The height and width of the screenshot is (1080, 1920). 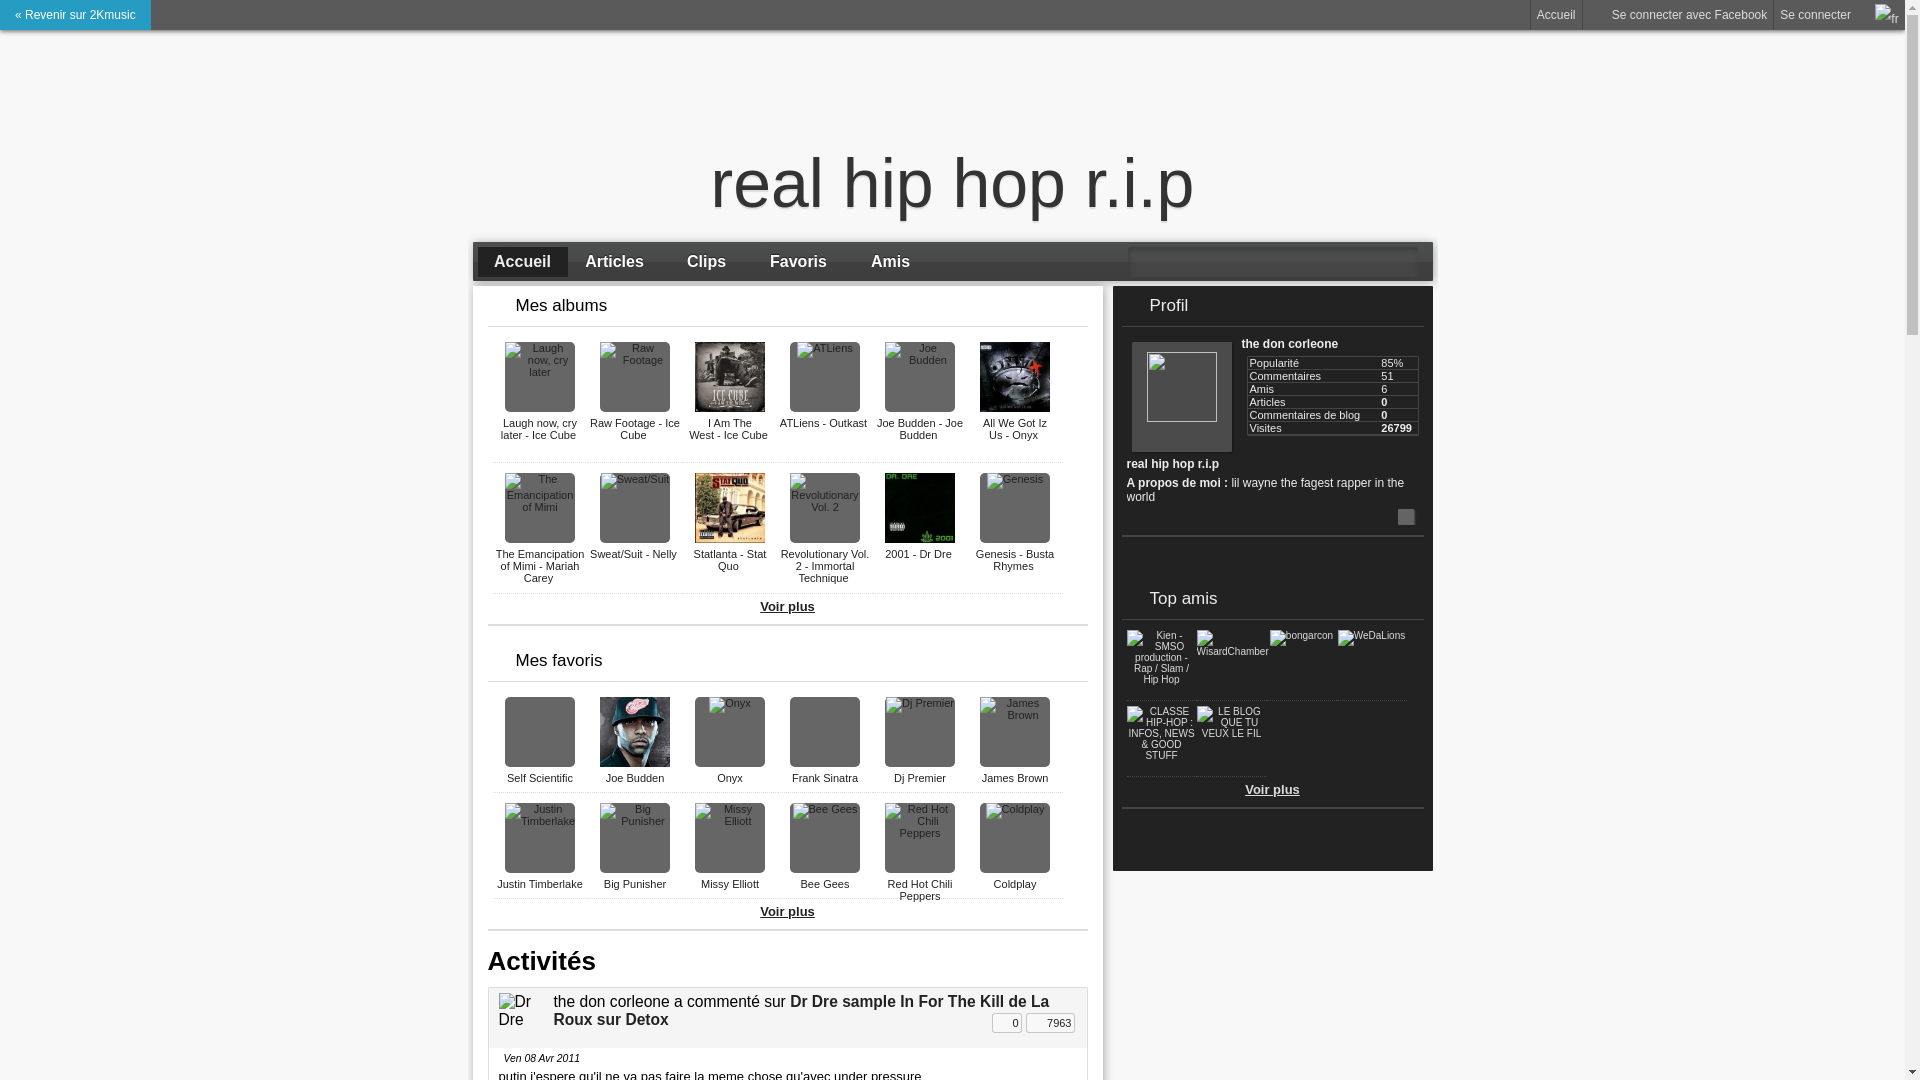 I want to click on ATLiens - Outkast , so click(x=825, y=423).